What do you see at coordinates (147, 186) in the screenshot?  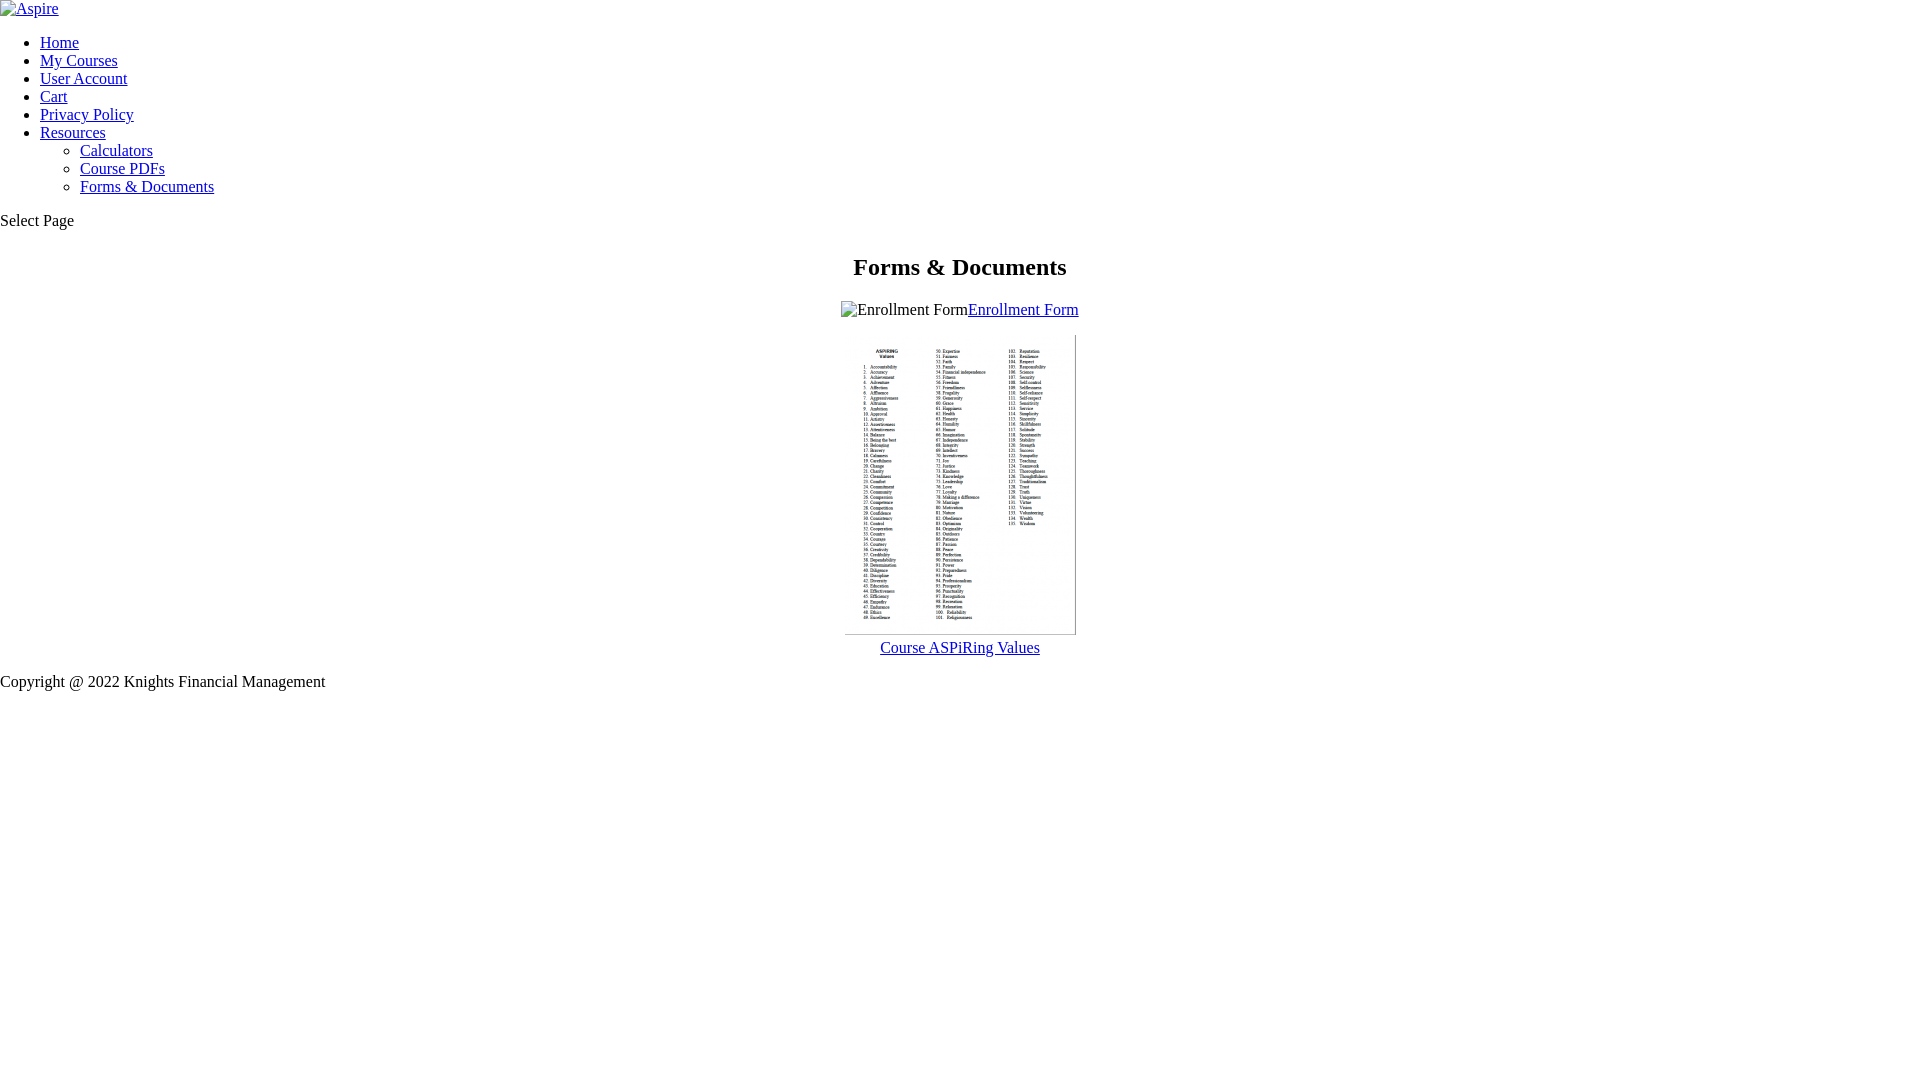 I see `Forms & Documents` at bounding box center [147, 186].